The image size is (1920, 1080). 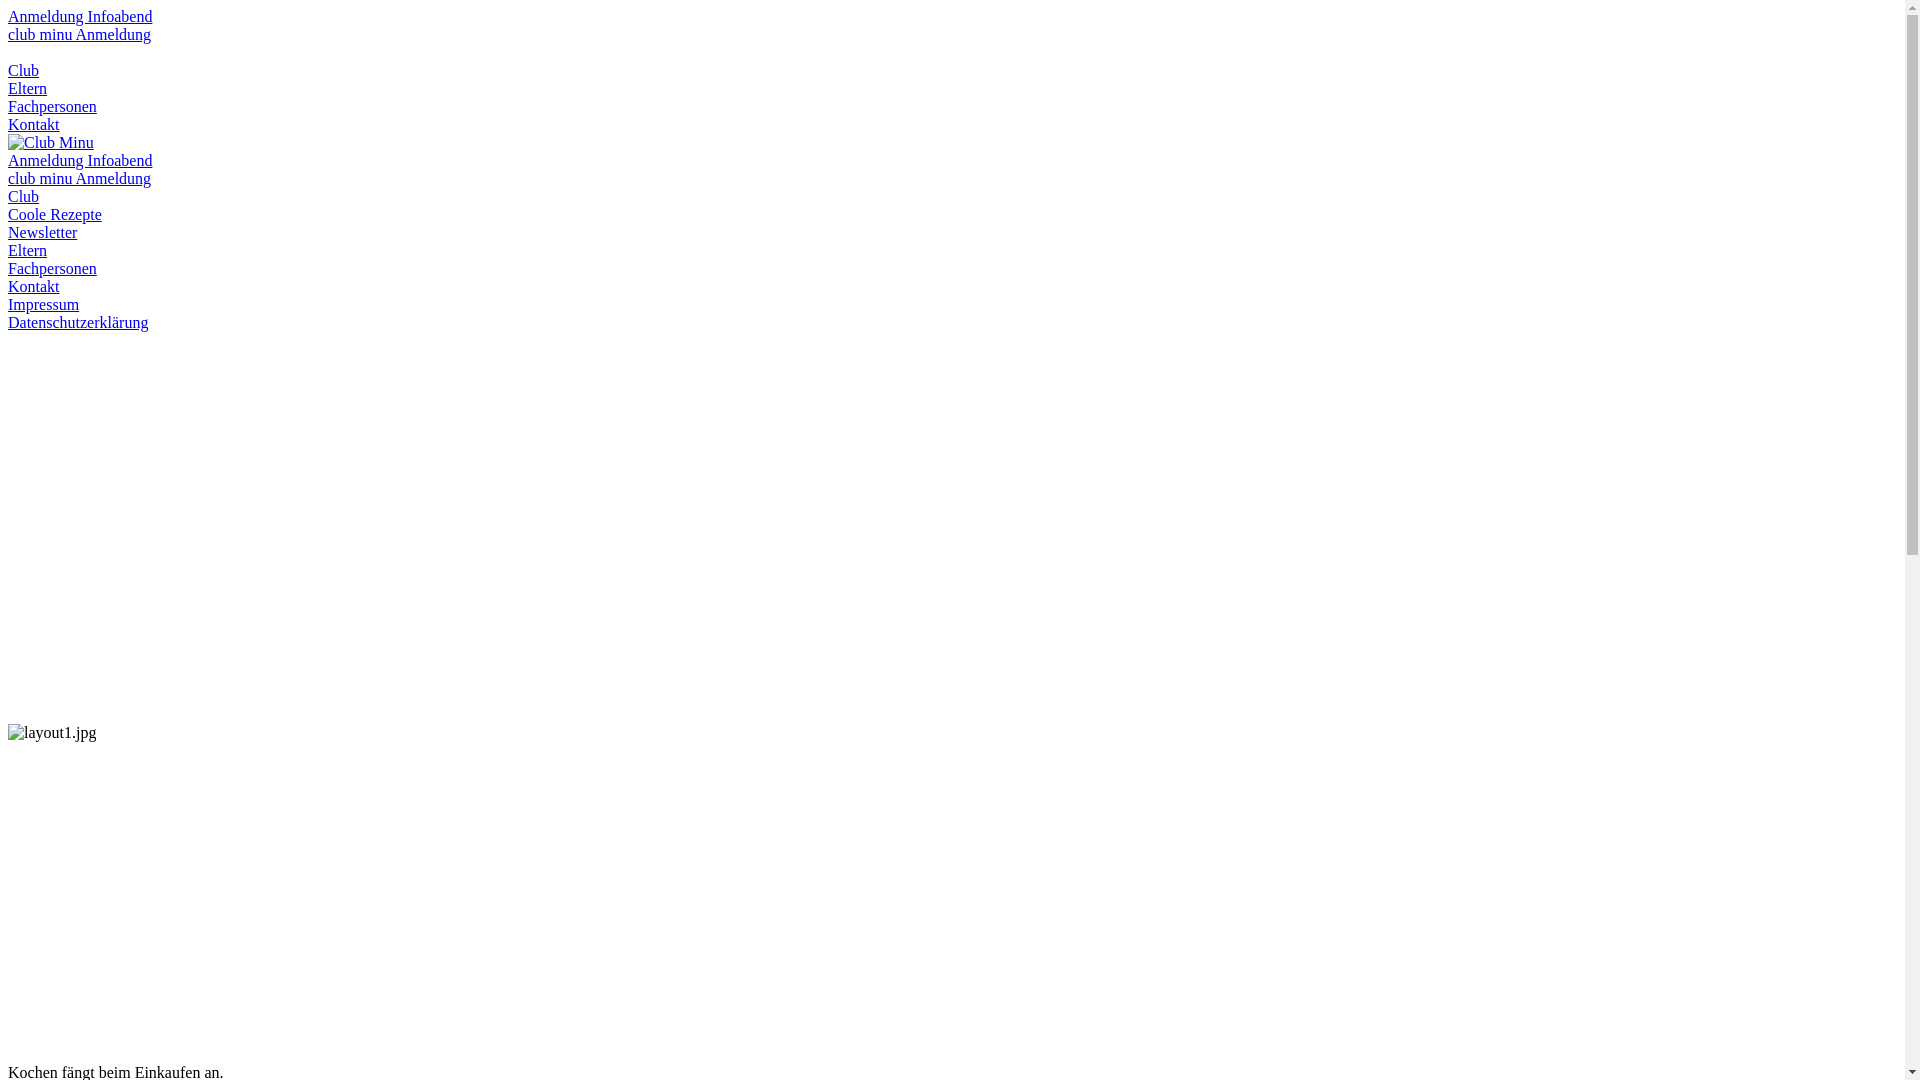 What do you see at coordinates (28, 250) in the screenshot?
I see `Eltern` at bounding box center [28, 250].